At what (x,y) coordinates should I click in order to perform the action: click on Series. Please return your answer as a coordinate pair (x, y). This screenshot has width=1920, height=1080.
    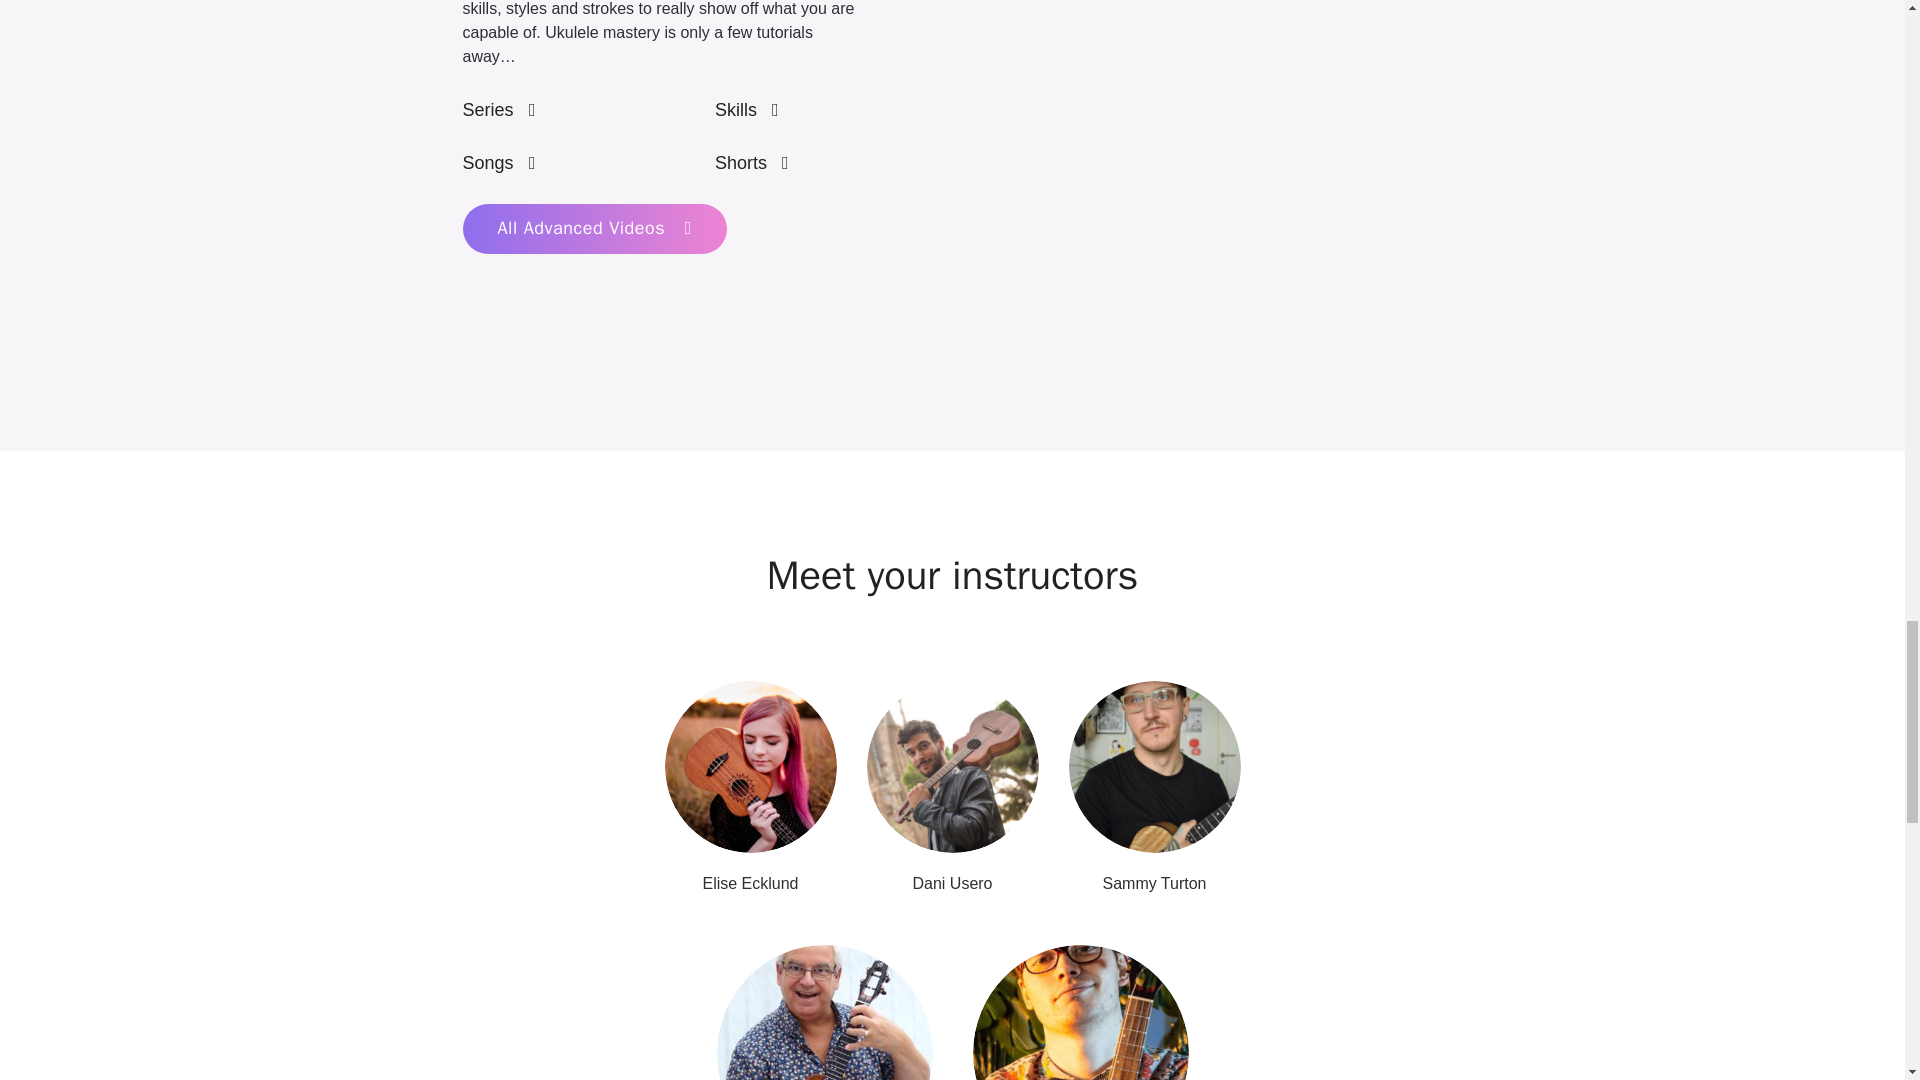
    Looking at the image, I should click on (498, 110).